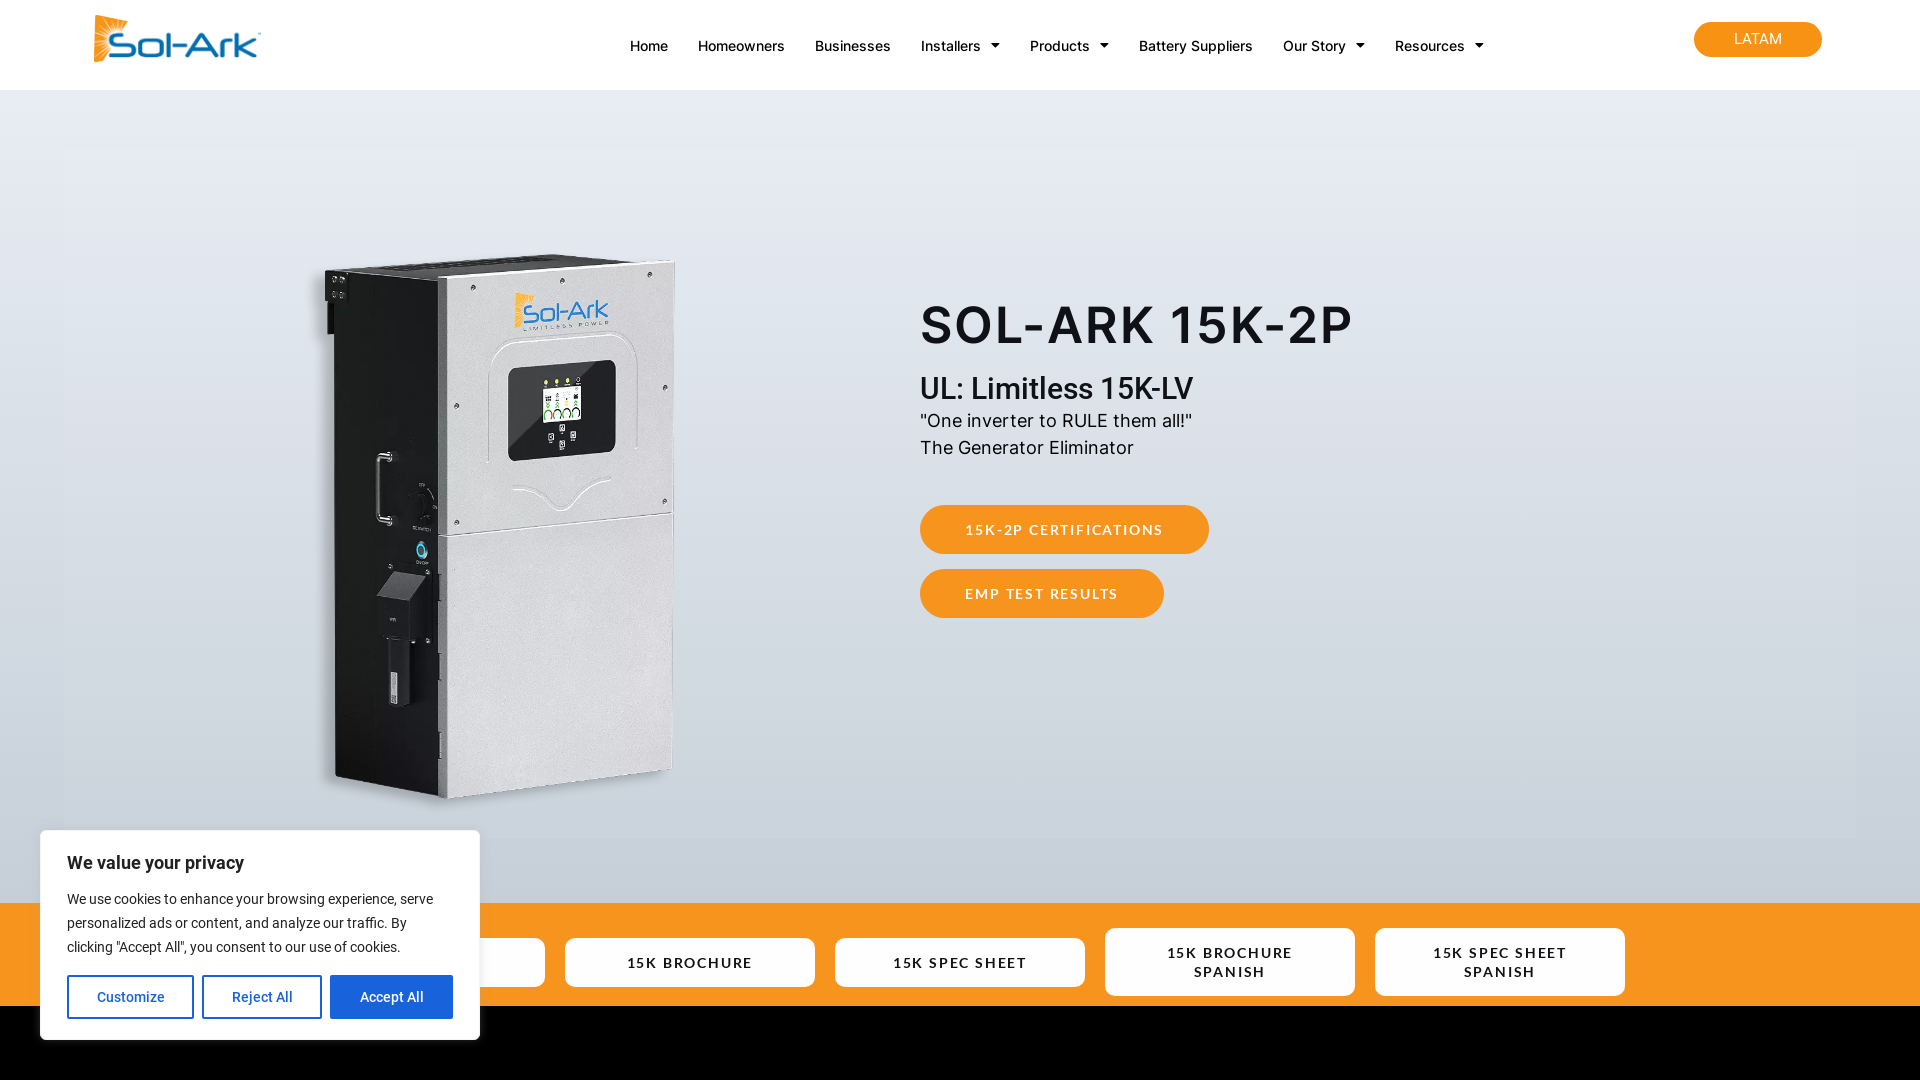  What do you see at coordinates (960, 46) in the screenshot?
I see `Installers` at bounding box center [960, 46].